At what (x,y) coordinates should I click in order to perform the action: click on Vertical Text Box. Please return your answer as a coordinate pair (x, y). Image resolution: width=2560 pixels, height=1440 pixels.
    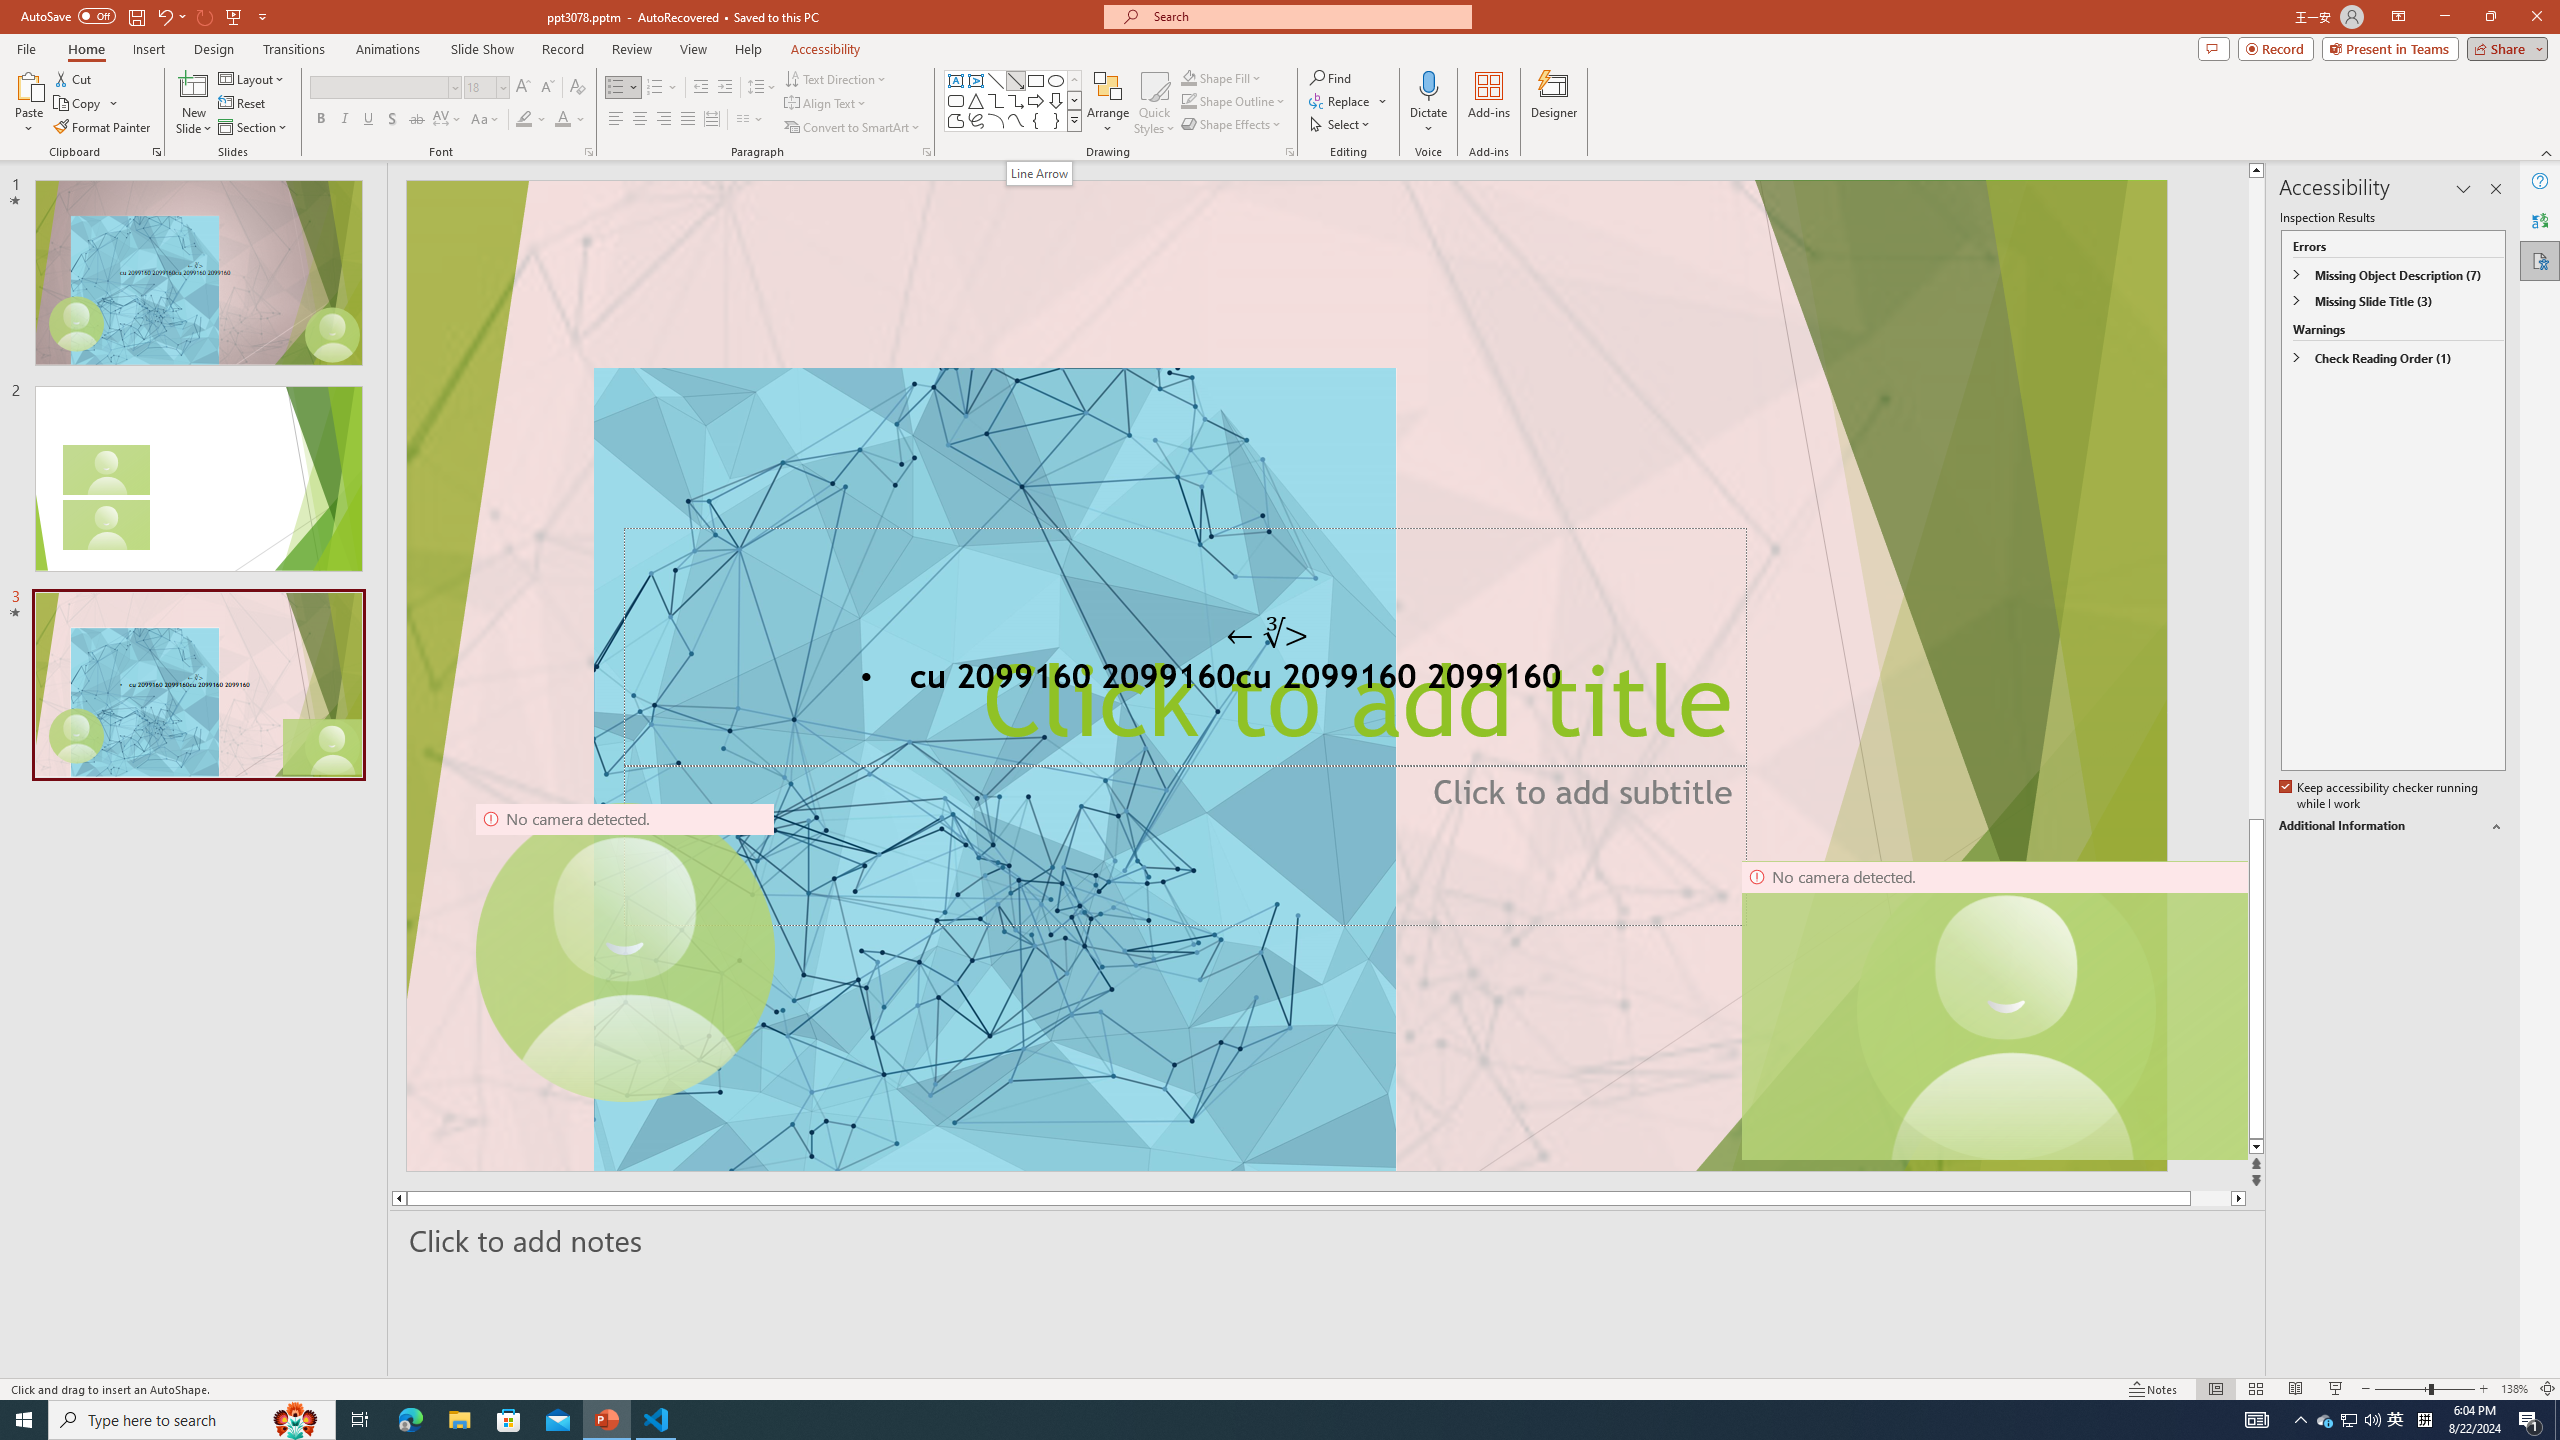
    Looking at the image, I should click on (975, 80).